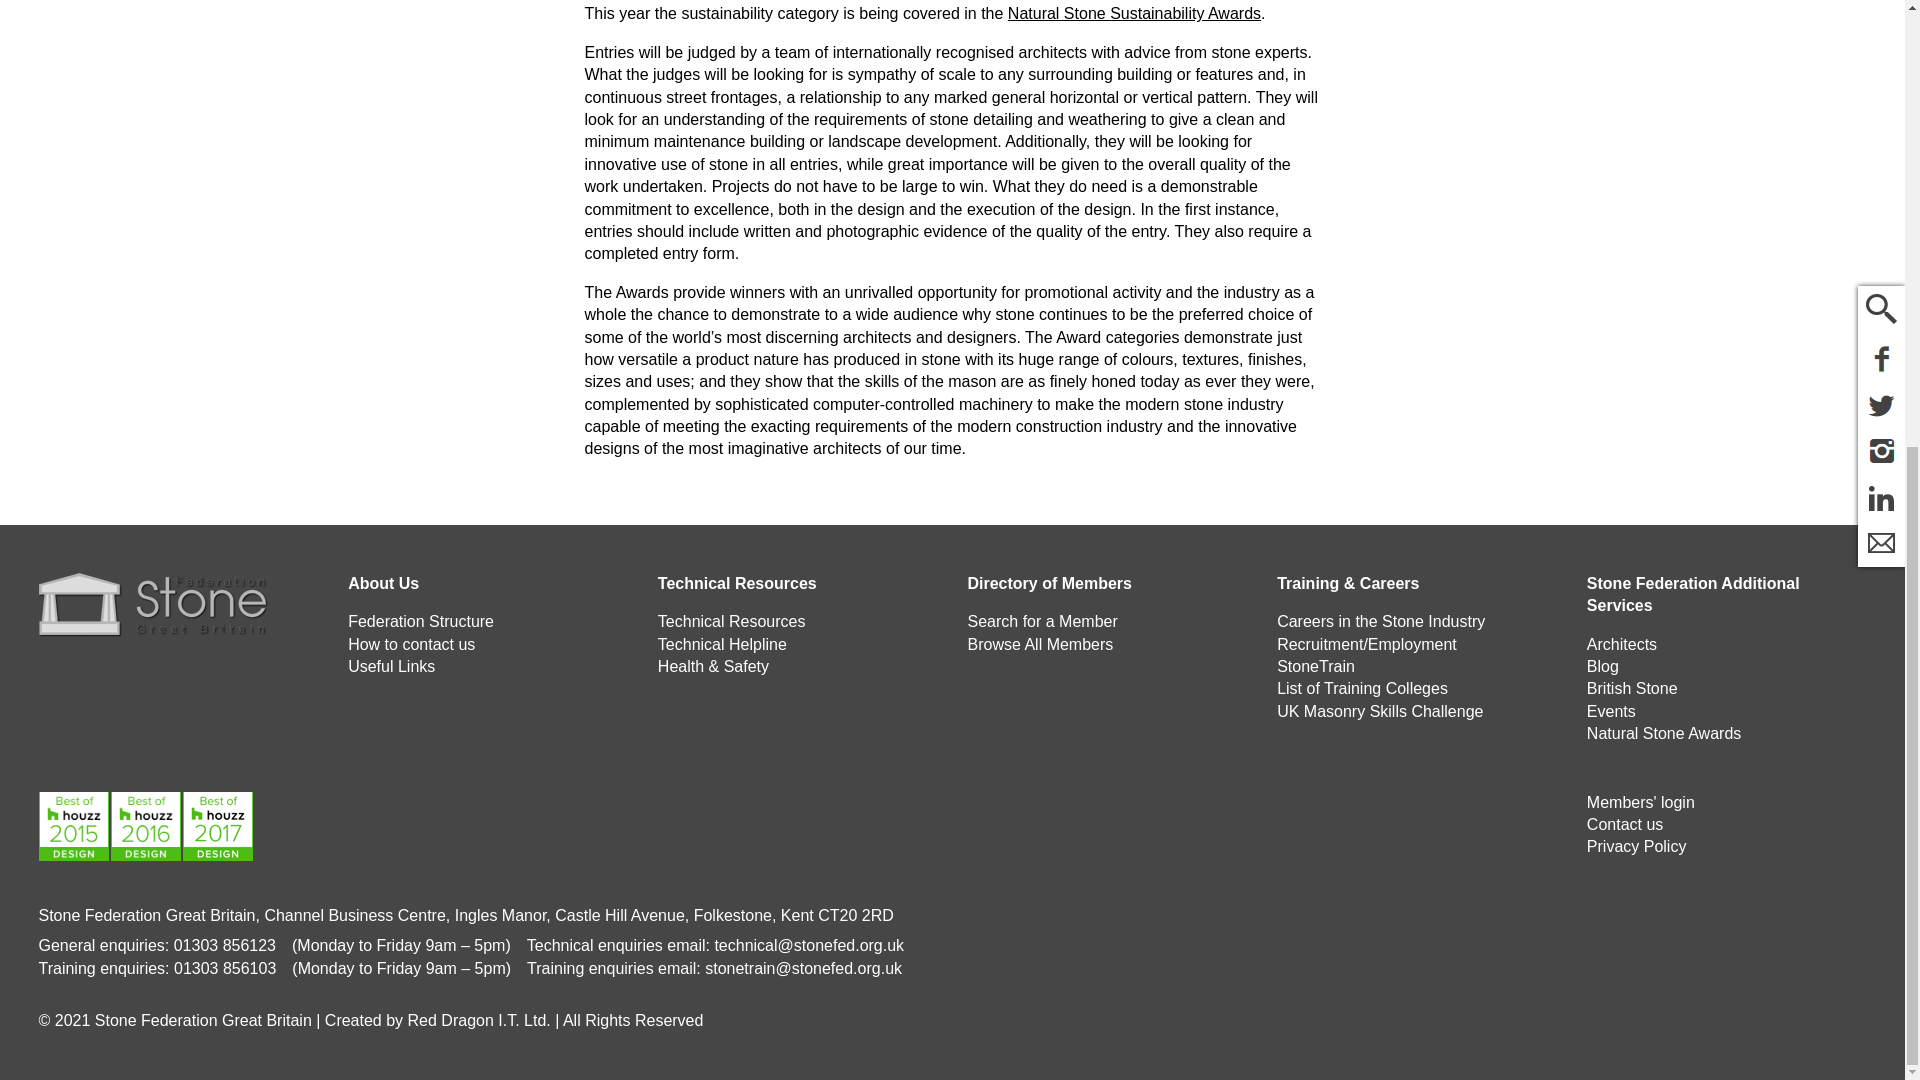  What do you see at coordinates (1042, 621) in the screenshot?
I see `Search for a Member` at bounding box center [1042, 621].